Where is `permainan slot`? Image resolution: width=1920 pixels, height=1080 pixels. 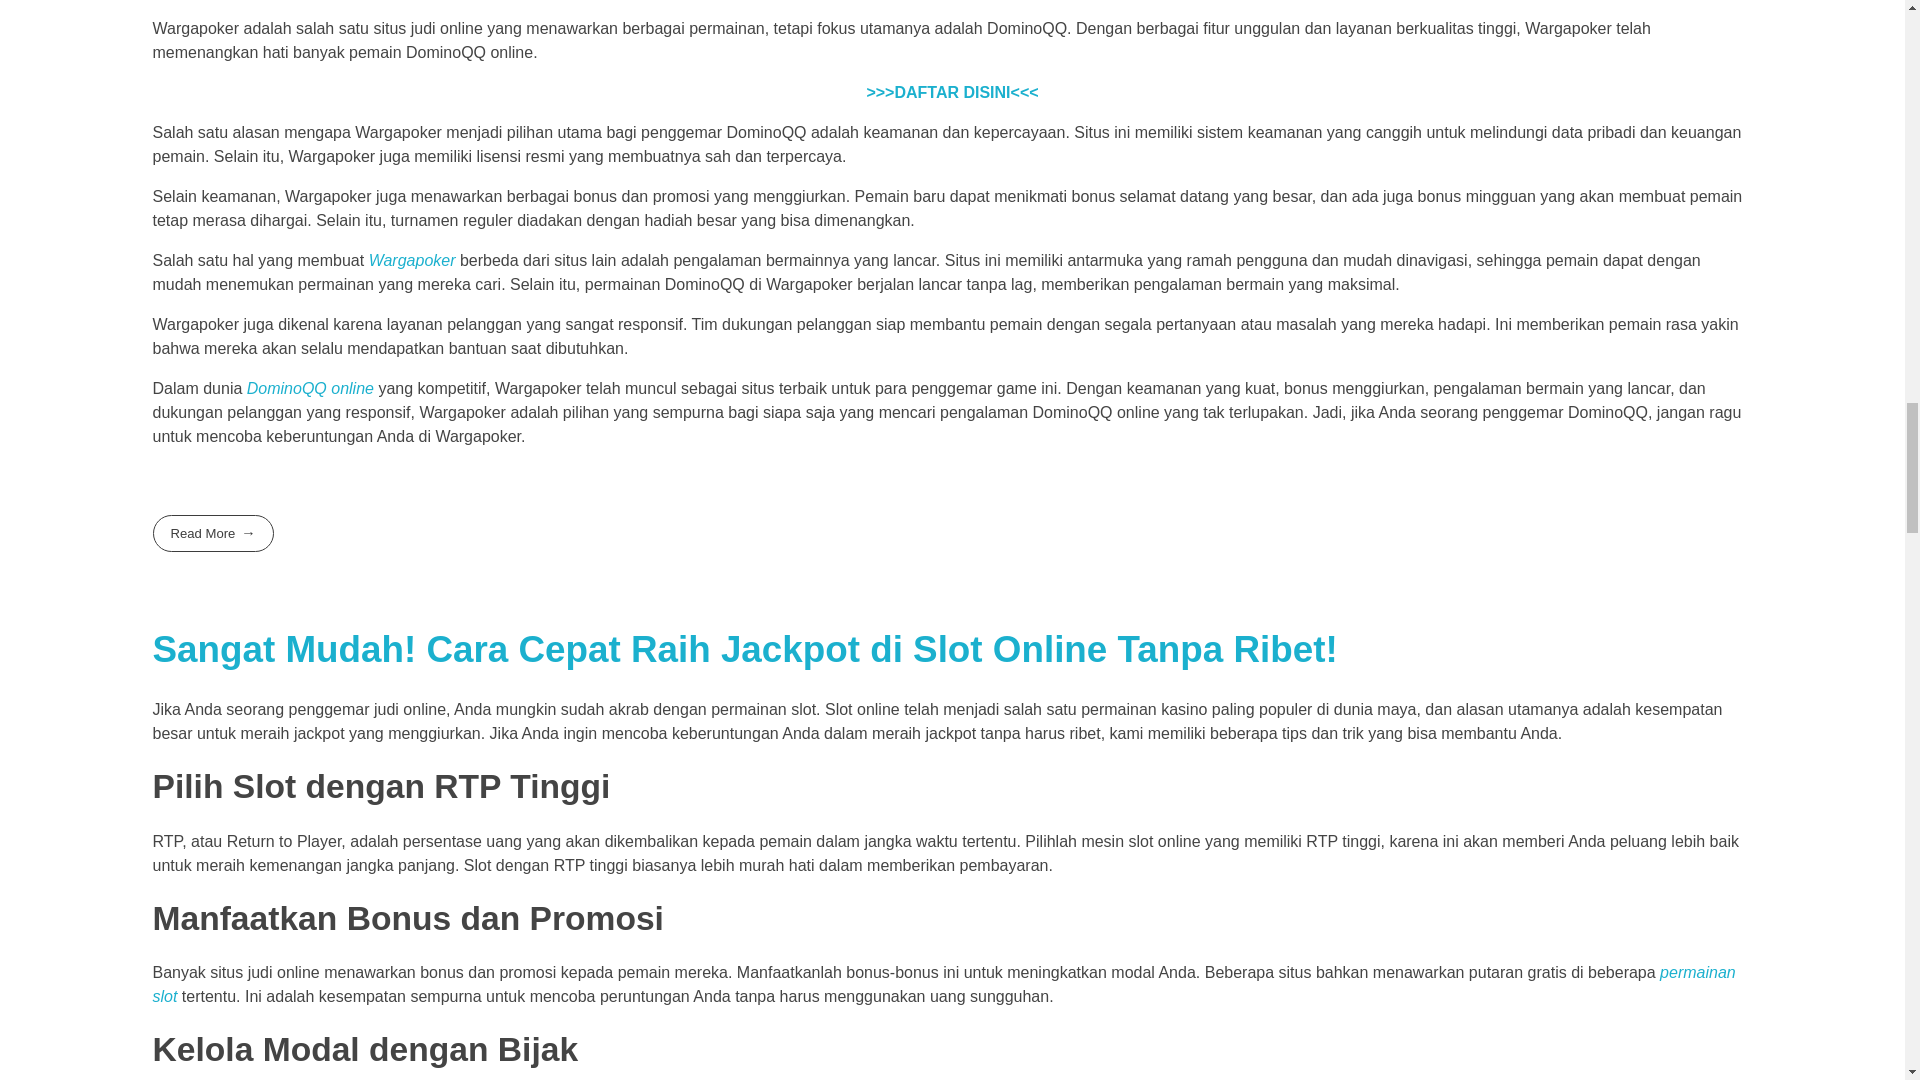 permainan slot is located at coordinates (943, 984).